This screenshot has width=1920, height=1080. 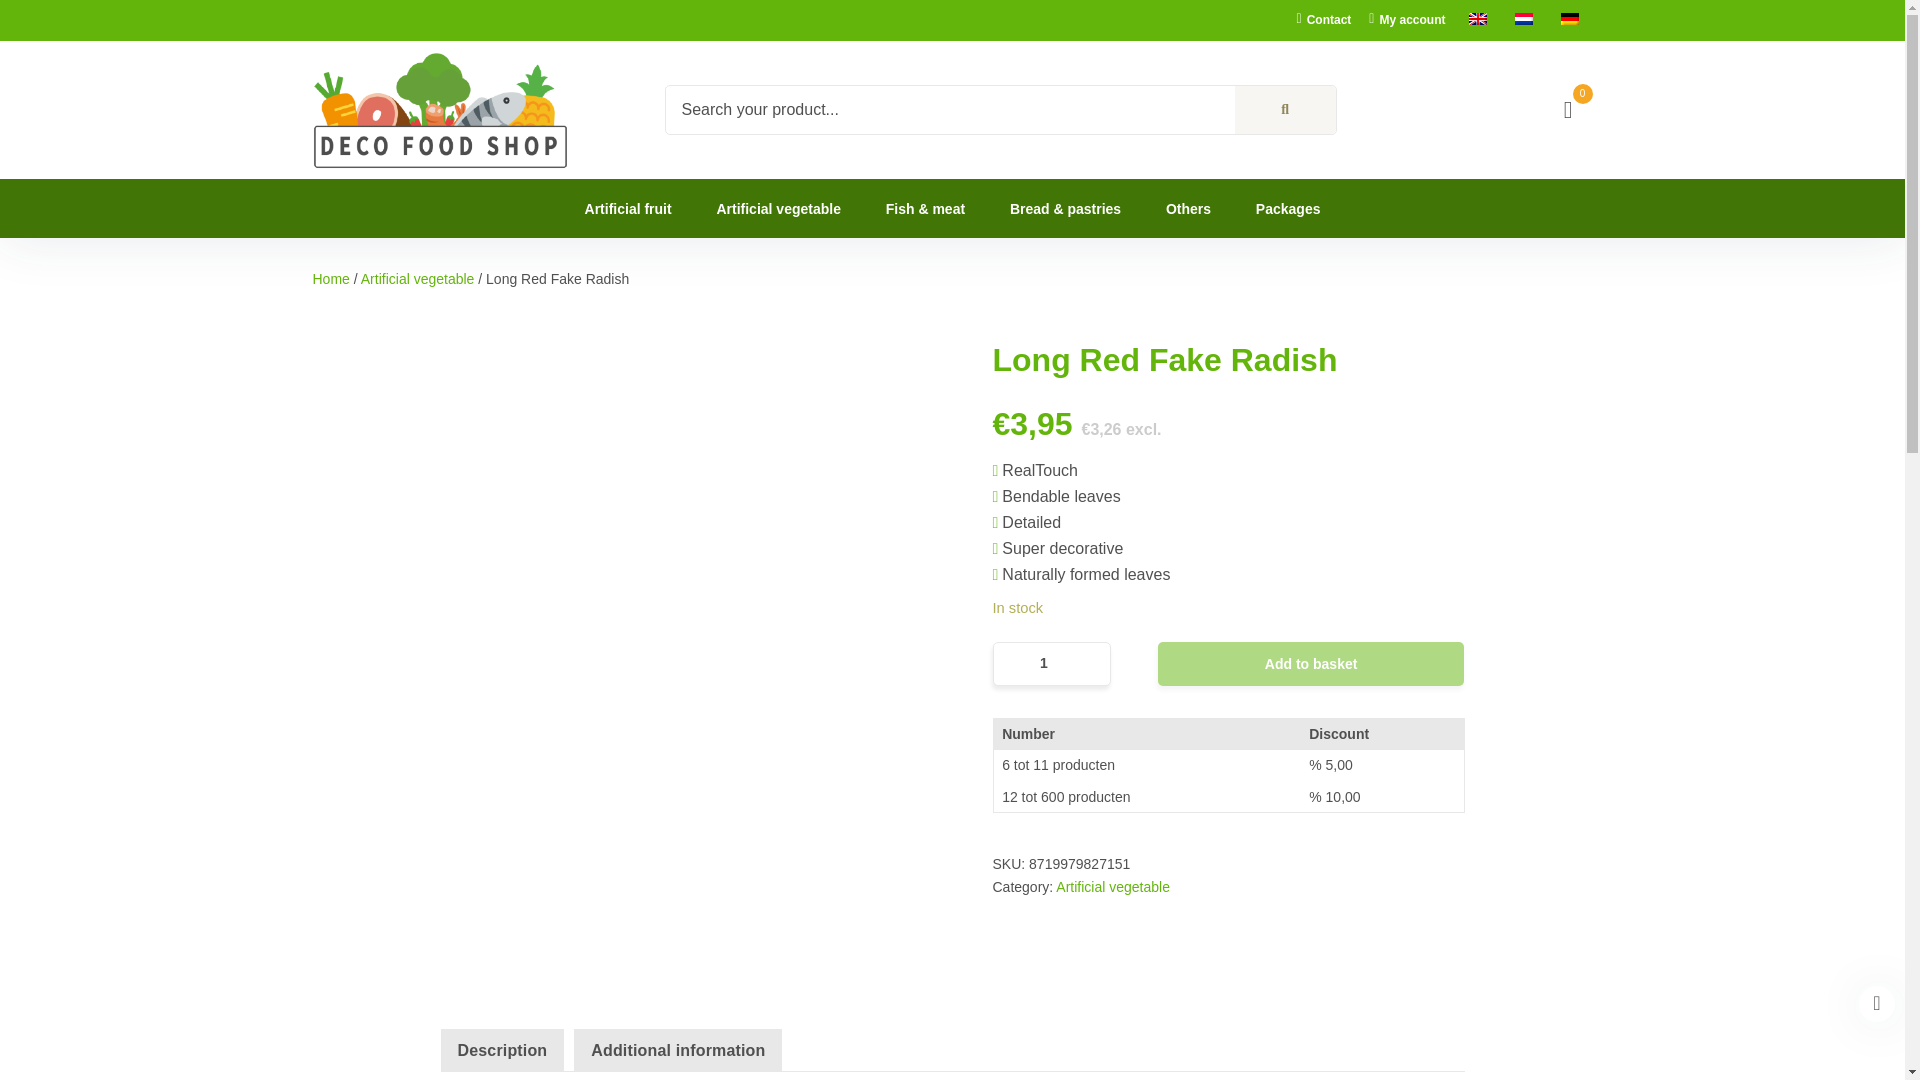 What do you see at coordinates (1523, 18) in the screenshot?
I see `Dutch` at bounding box center [1523, 18].